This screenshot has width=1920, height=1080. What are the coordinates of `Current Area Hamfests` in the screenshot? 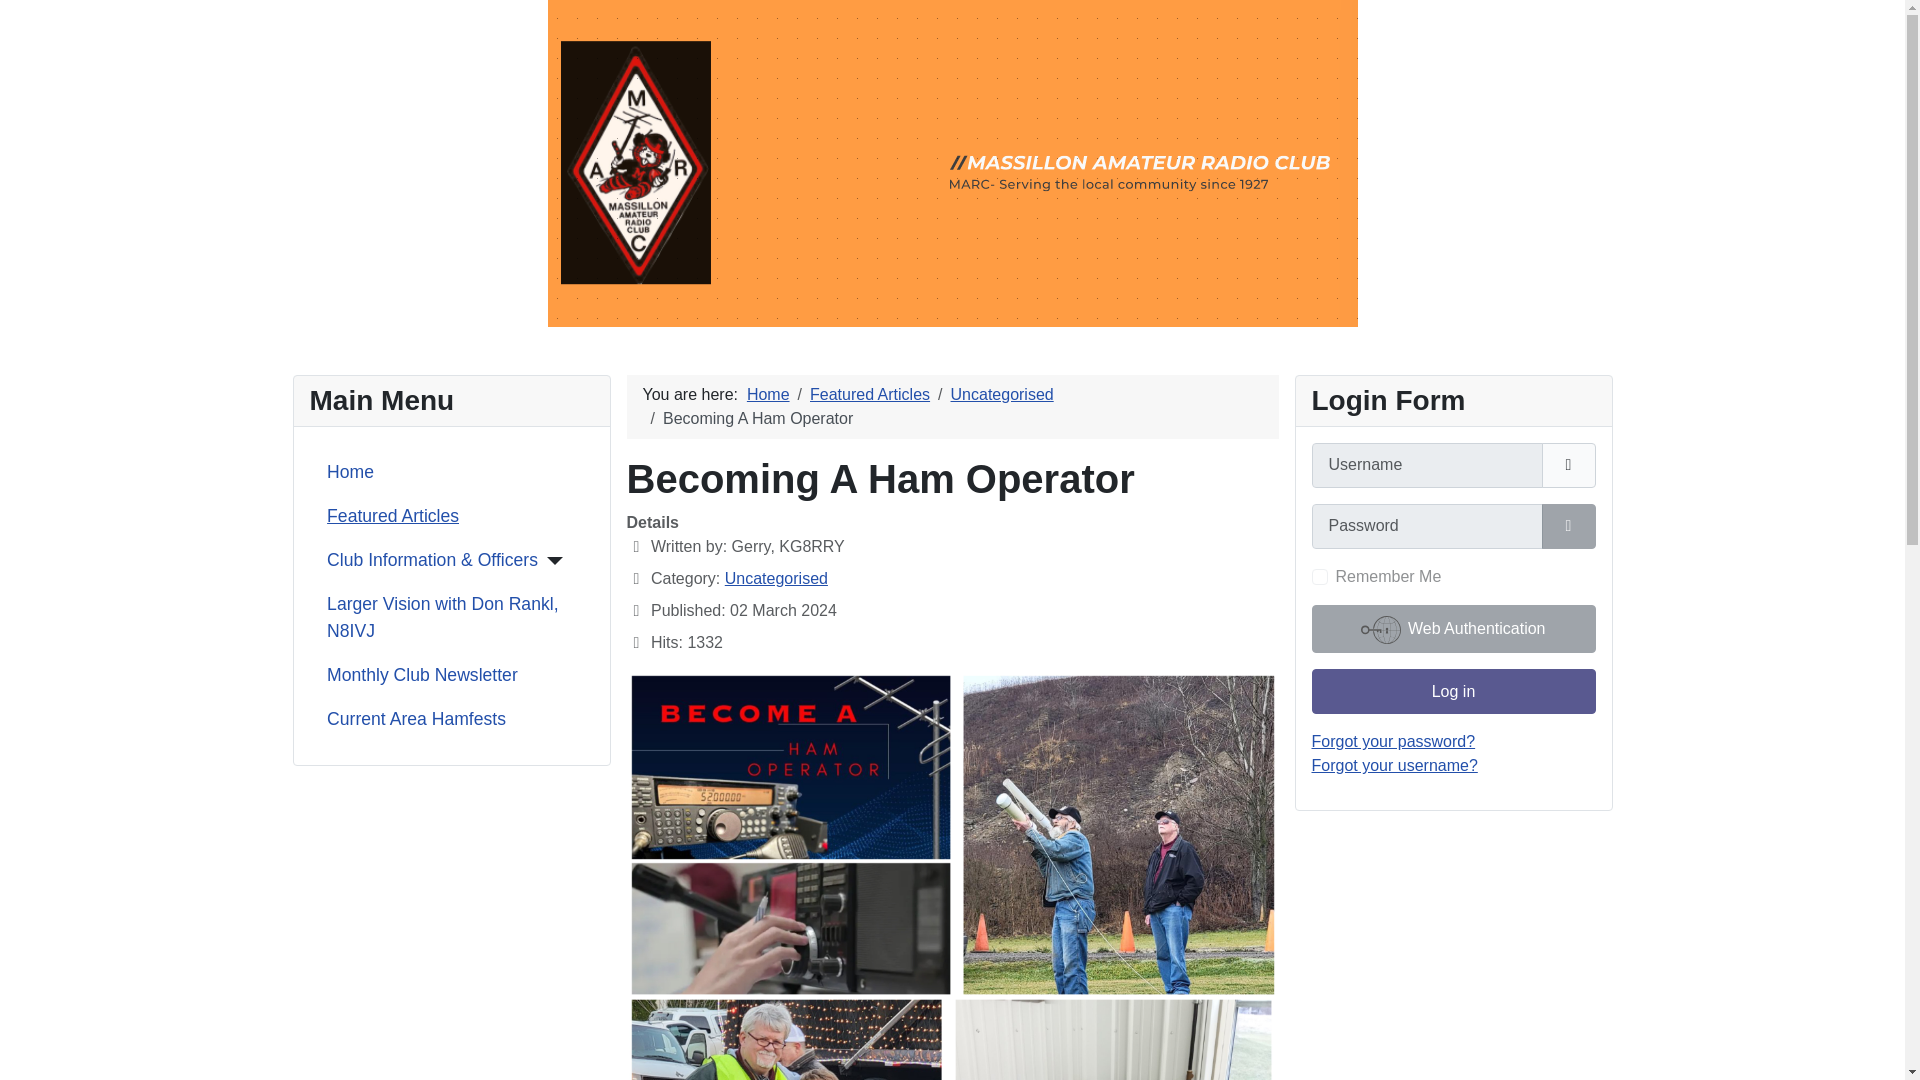 It's located at (416, 719).